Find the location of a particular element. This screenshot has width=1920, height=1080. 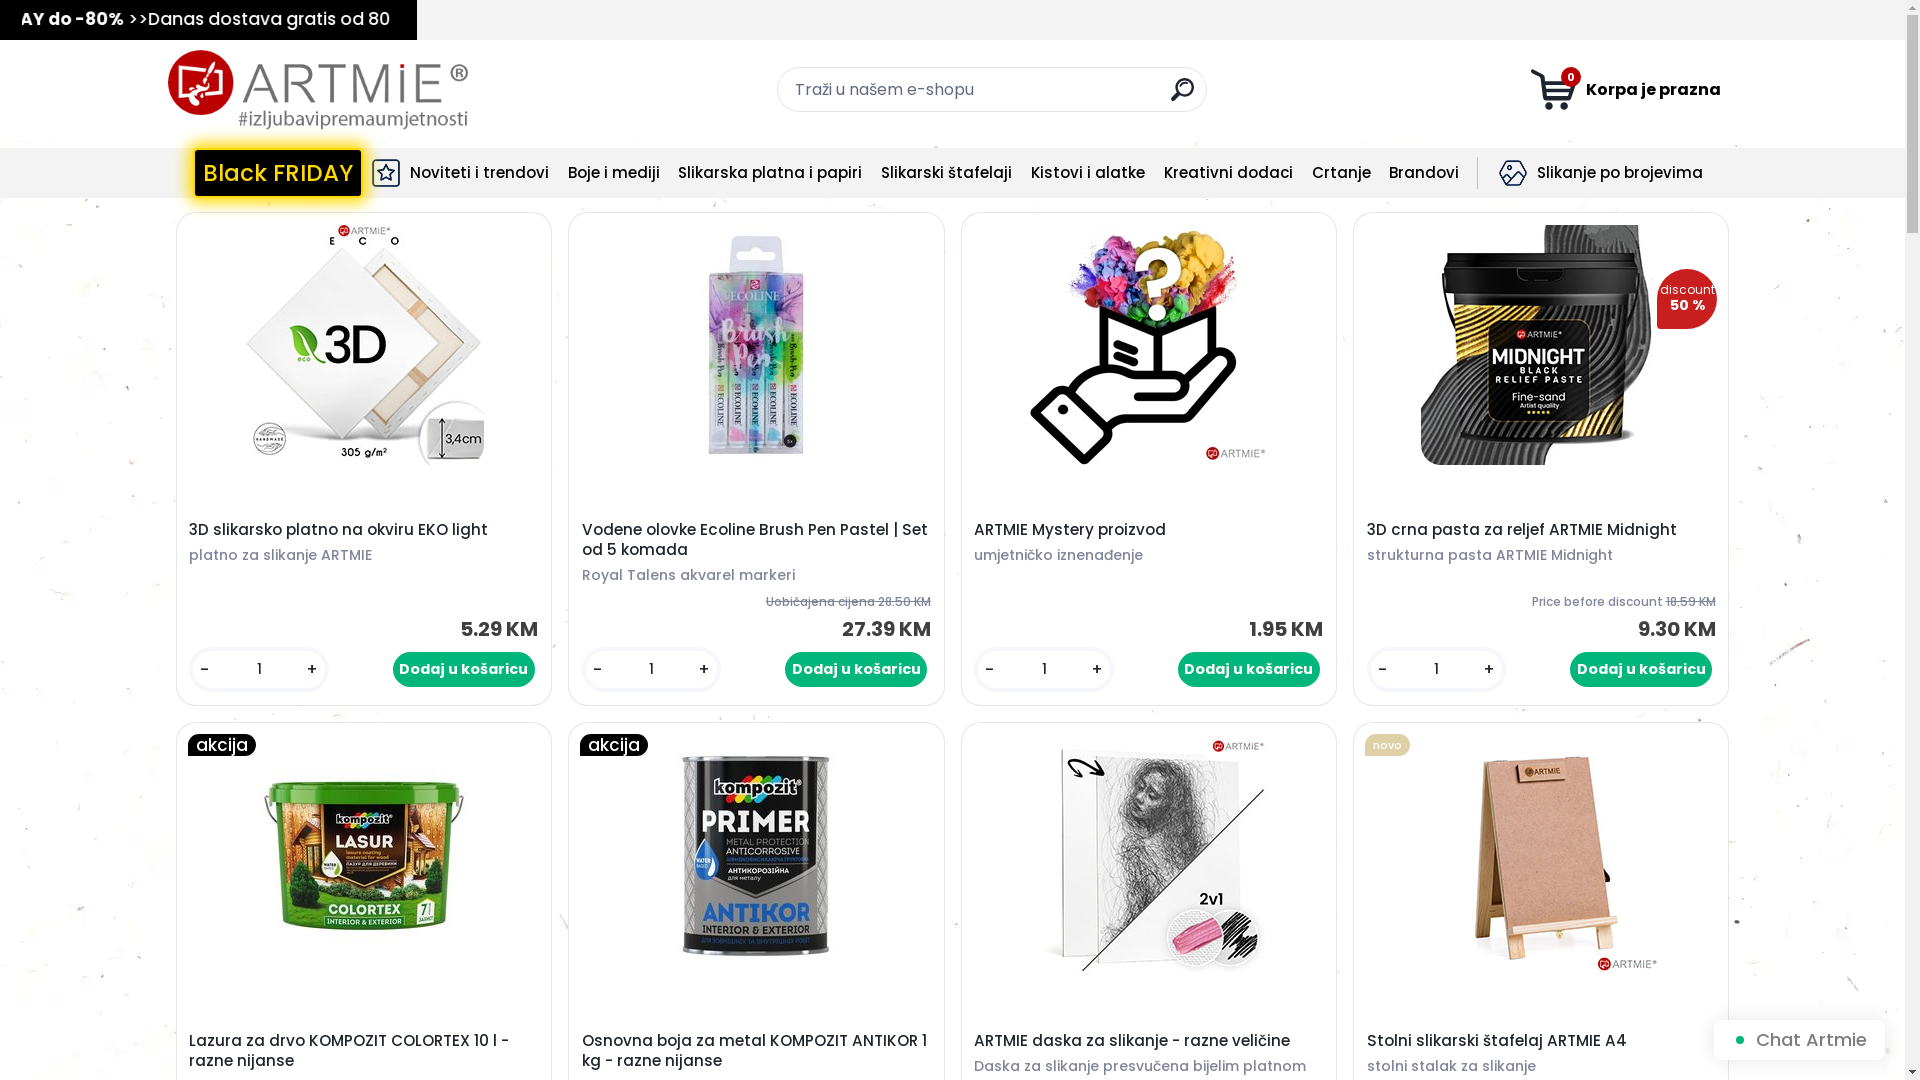

3D slikarsko platno na okviru EKO light is located at coordinates (364, 530).